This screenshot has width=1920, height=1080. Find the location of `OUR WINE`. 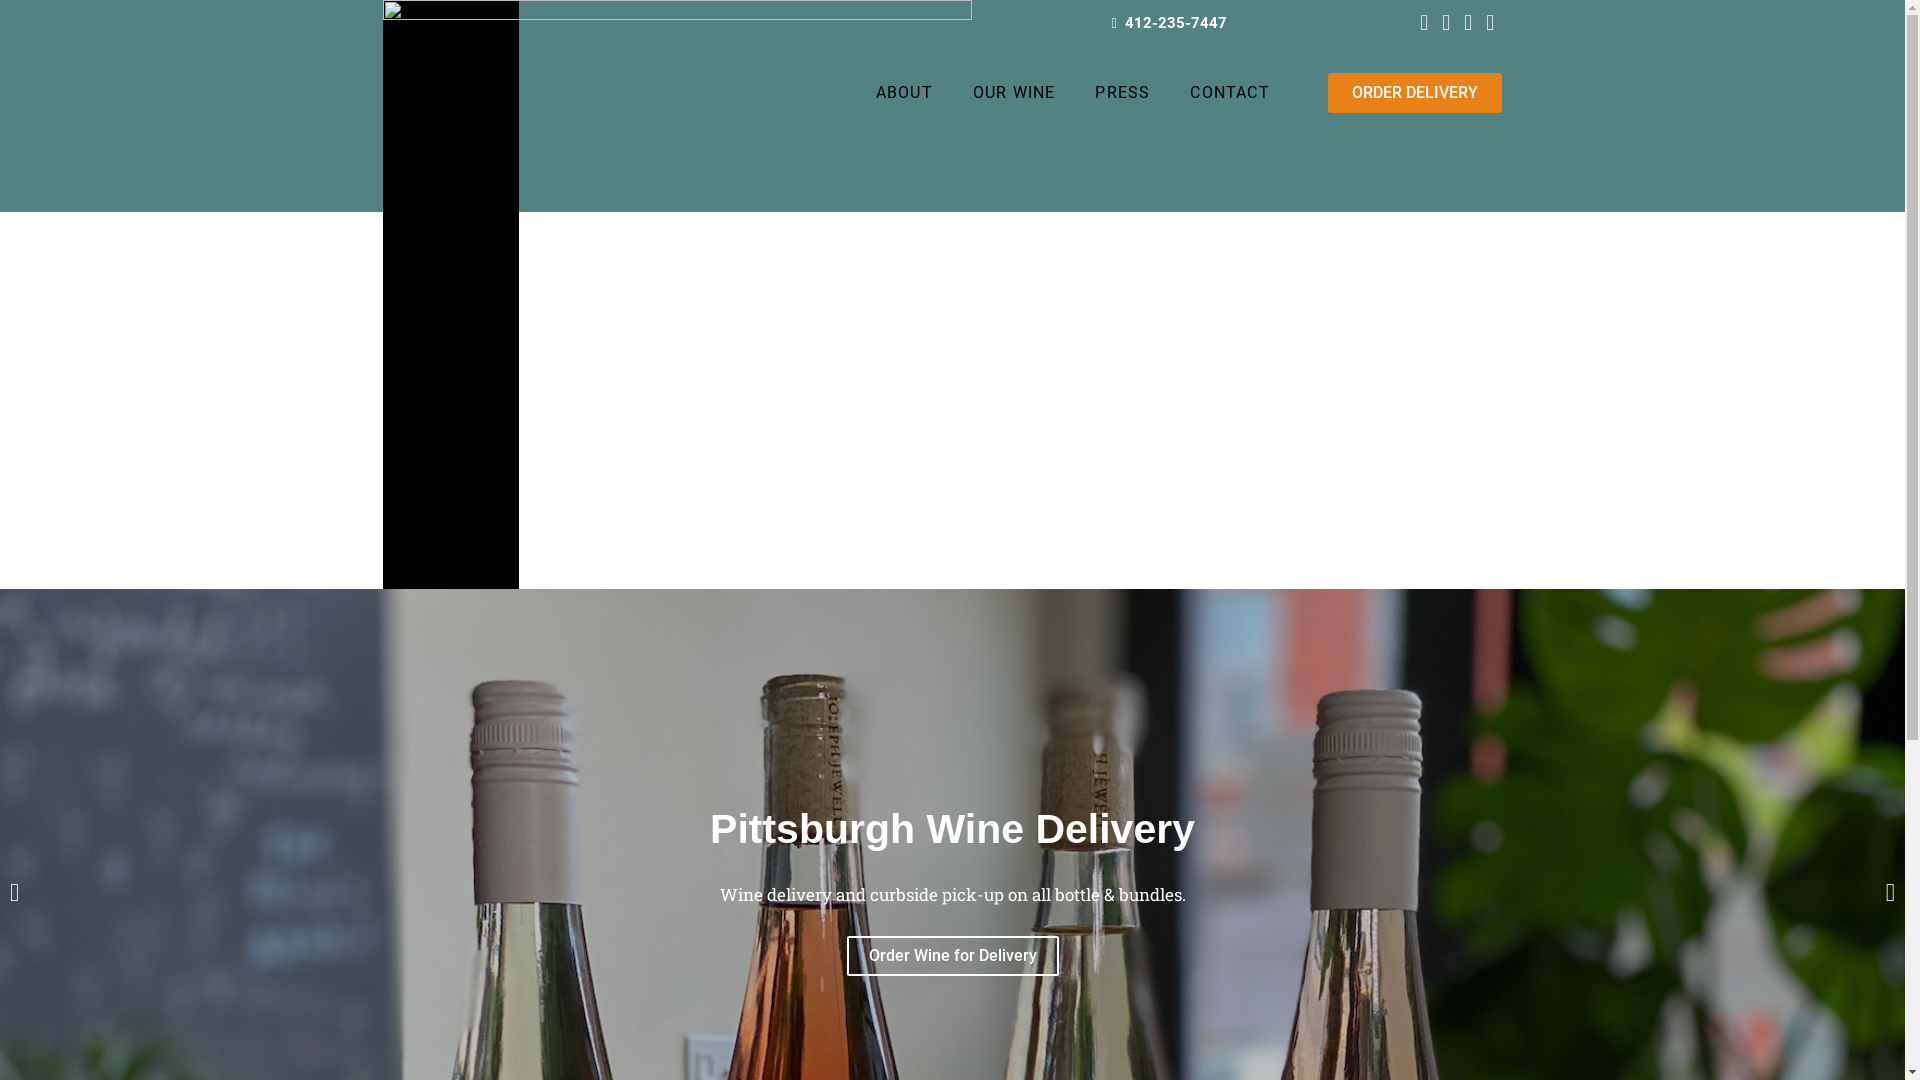

OUR WINE is located at coordinates (1014, 93).